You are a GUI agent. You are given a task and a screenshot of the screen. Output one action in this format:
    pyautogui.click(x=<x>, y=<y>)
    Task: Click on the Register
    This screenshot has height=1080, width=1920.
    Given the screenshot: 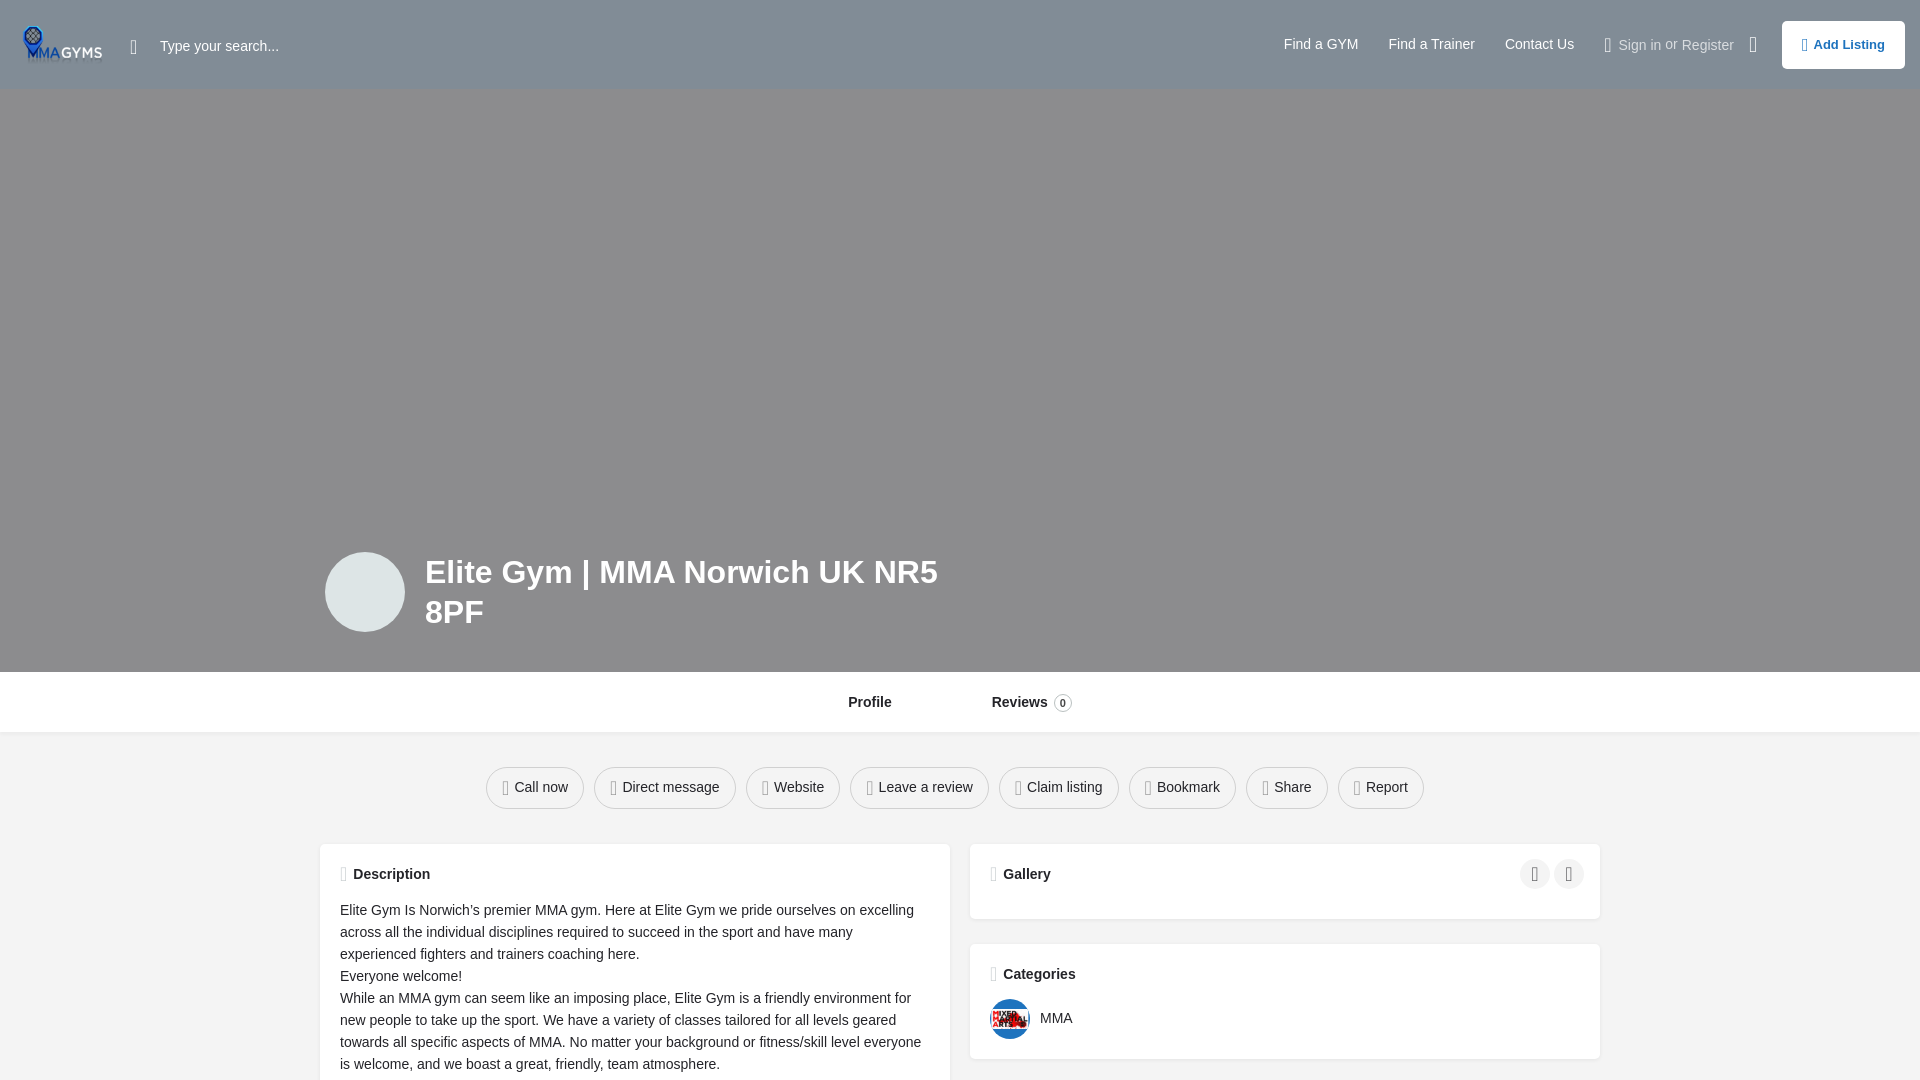 What is the action you would take?
    pyautogui.click(x=1842, y=44)
    